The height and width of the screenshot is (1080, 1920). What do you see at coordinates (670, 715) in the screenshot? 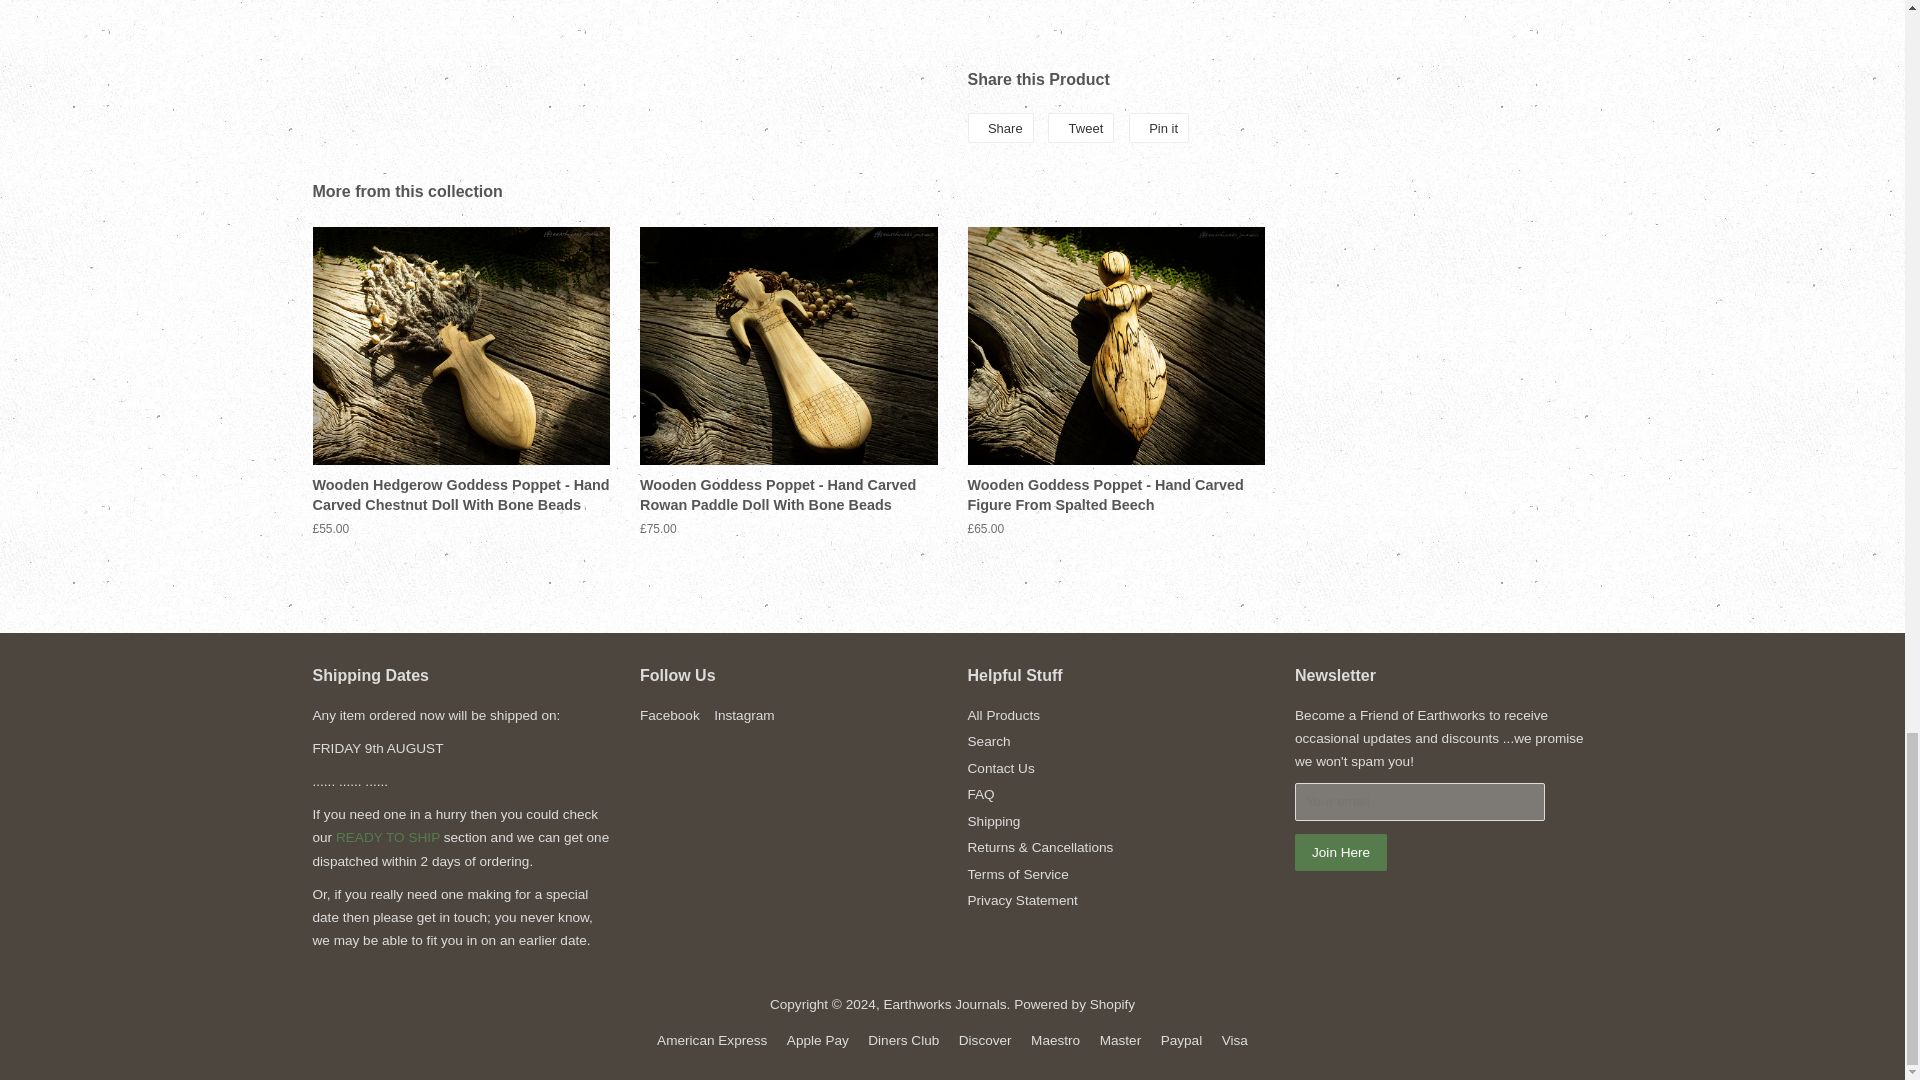
I see `Earthworks Journals on Facebook` at bounding box center [670, 715].